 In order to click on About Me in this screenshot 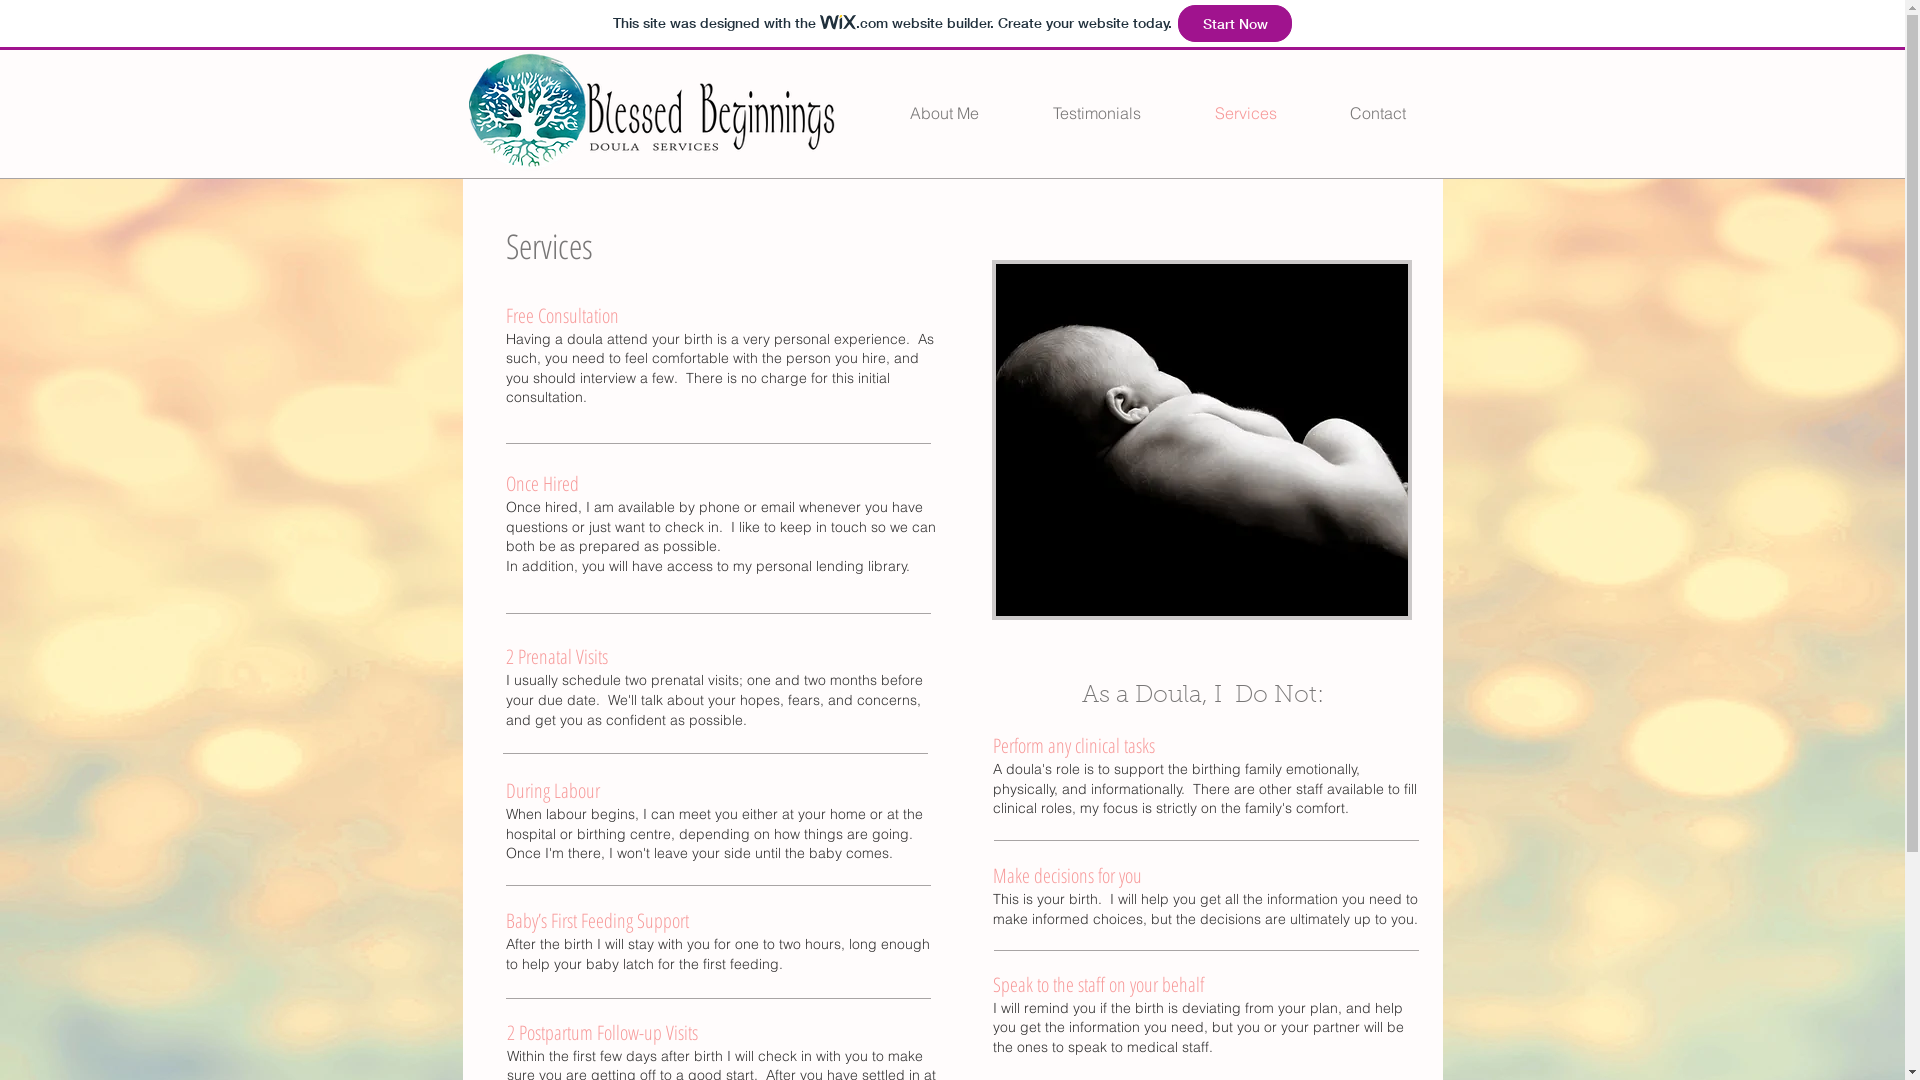, I will do `click(944, 113)`.